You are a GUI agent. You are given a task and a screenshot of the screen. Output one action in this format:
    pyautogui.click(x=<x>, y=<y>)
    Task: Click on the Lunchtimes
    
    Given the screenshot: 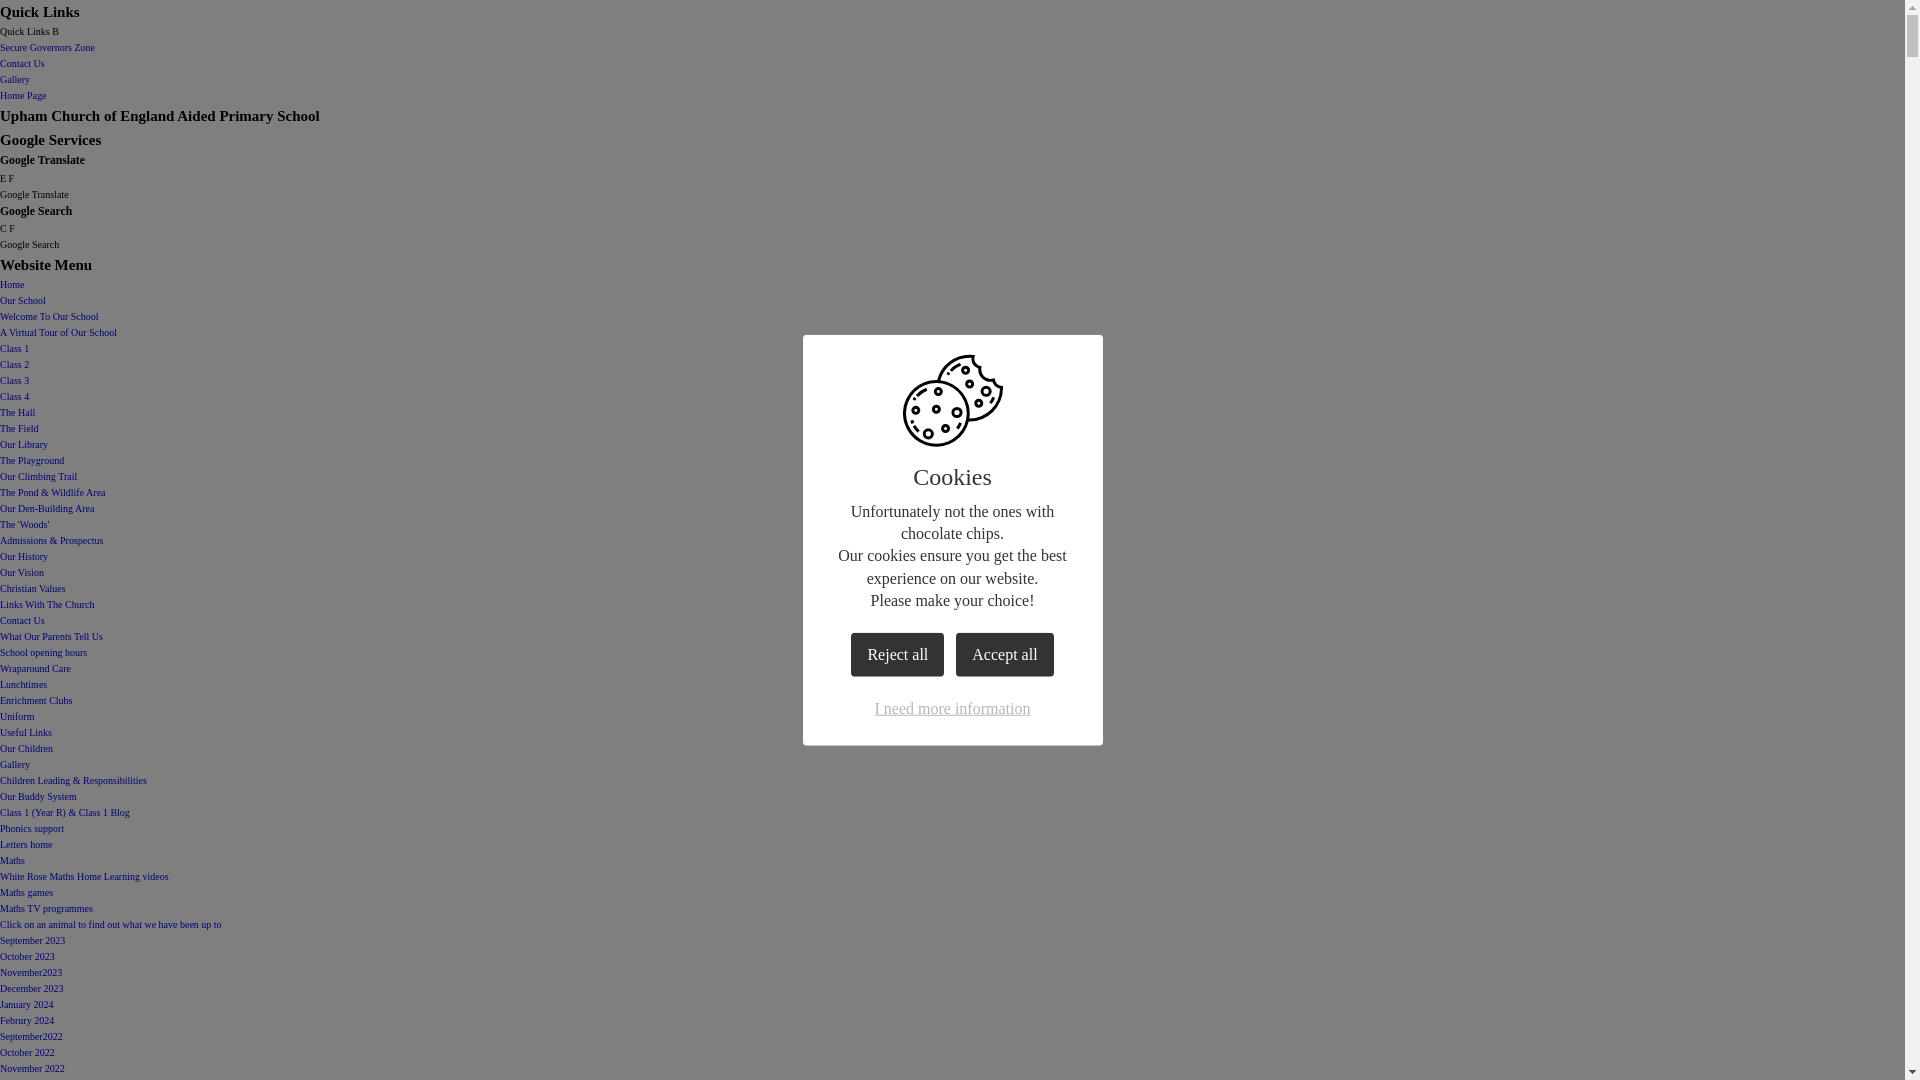 What is the action you would take?
    pyautogui.click(x=23, y=684)
    